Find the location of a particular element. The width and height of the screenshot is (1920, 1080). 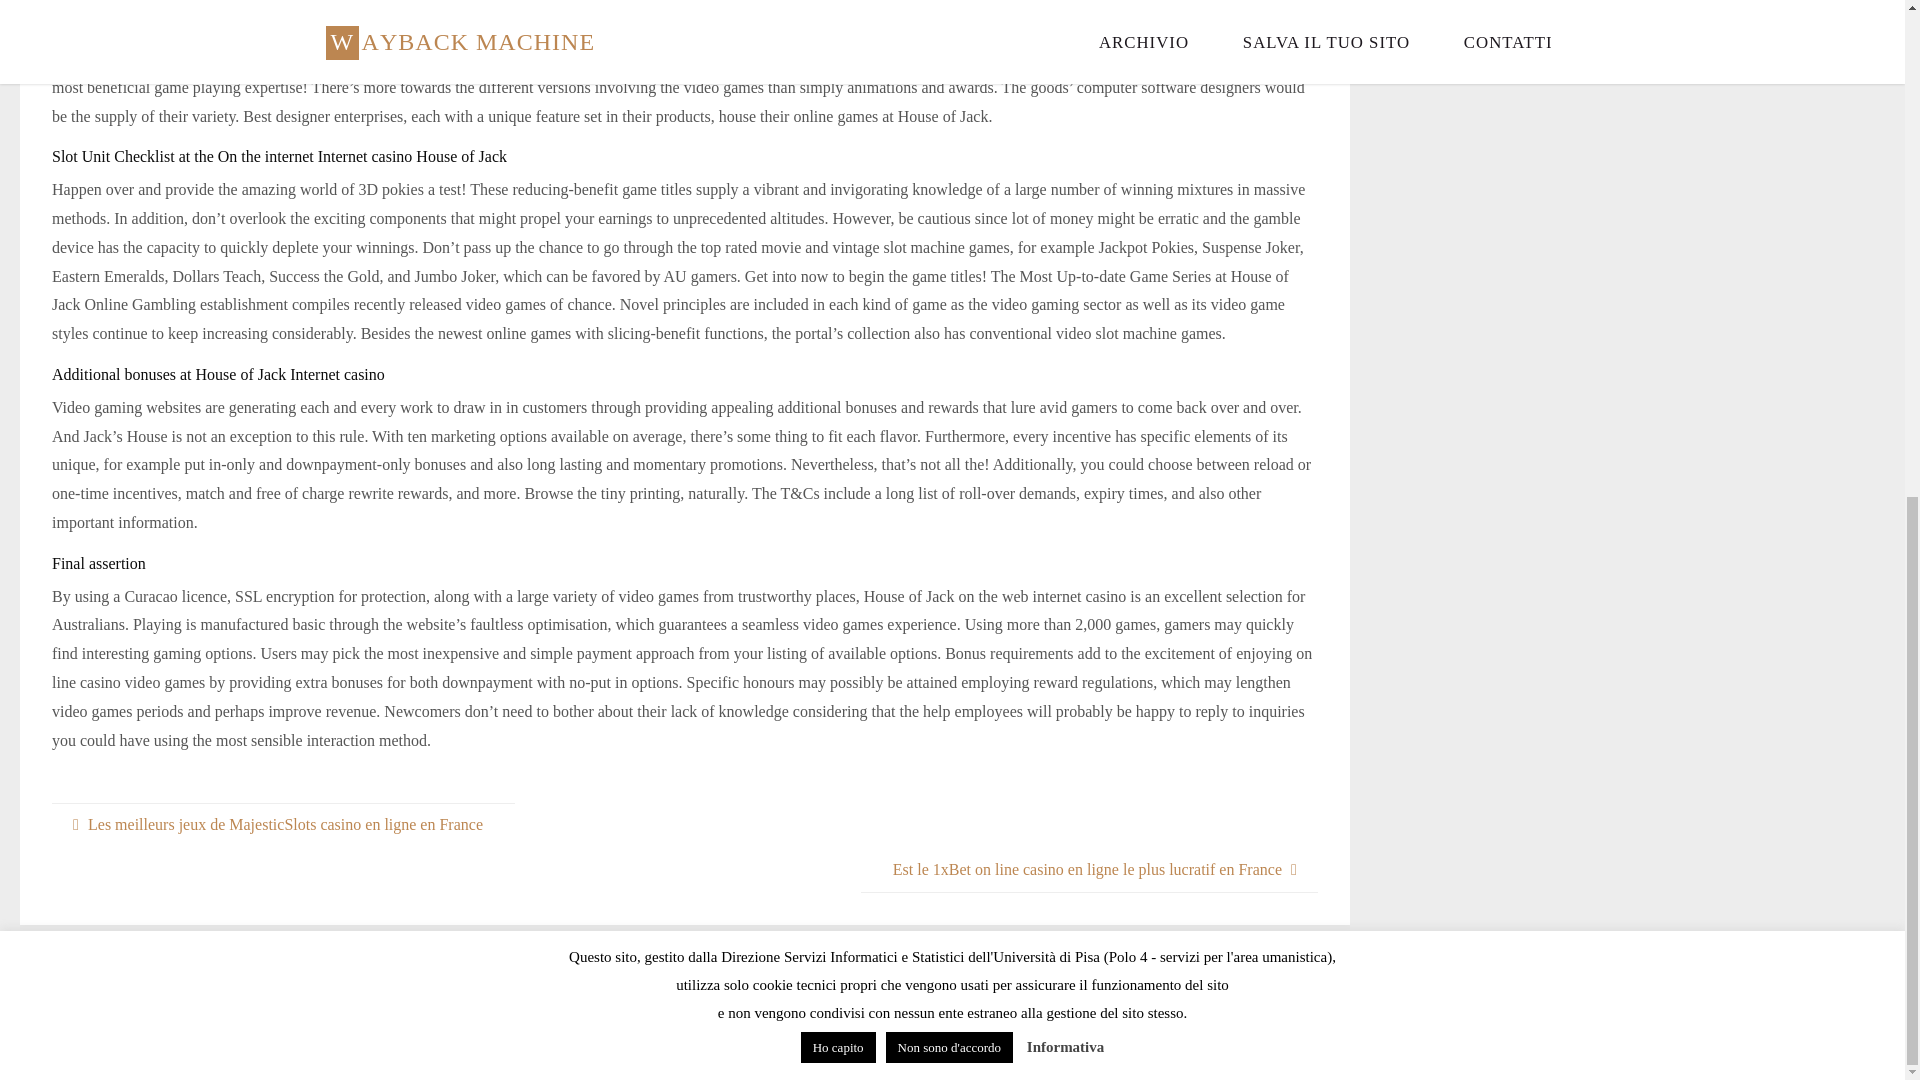

Fluida is located at coordinates (1481, 1034).